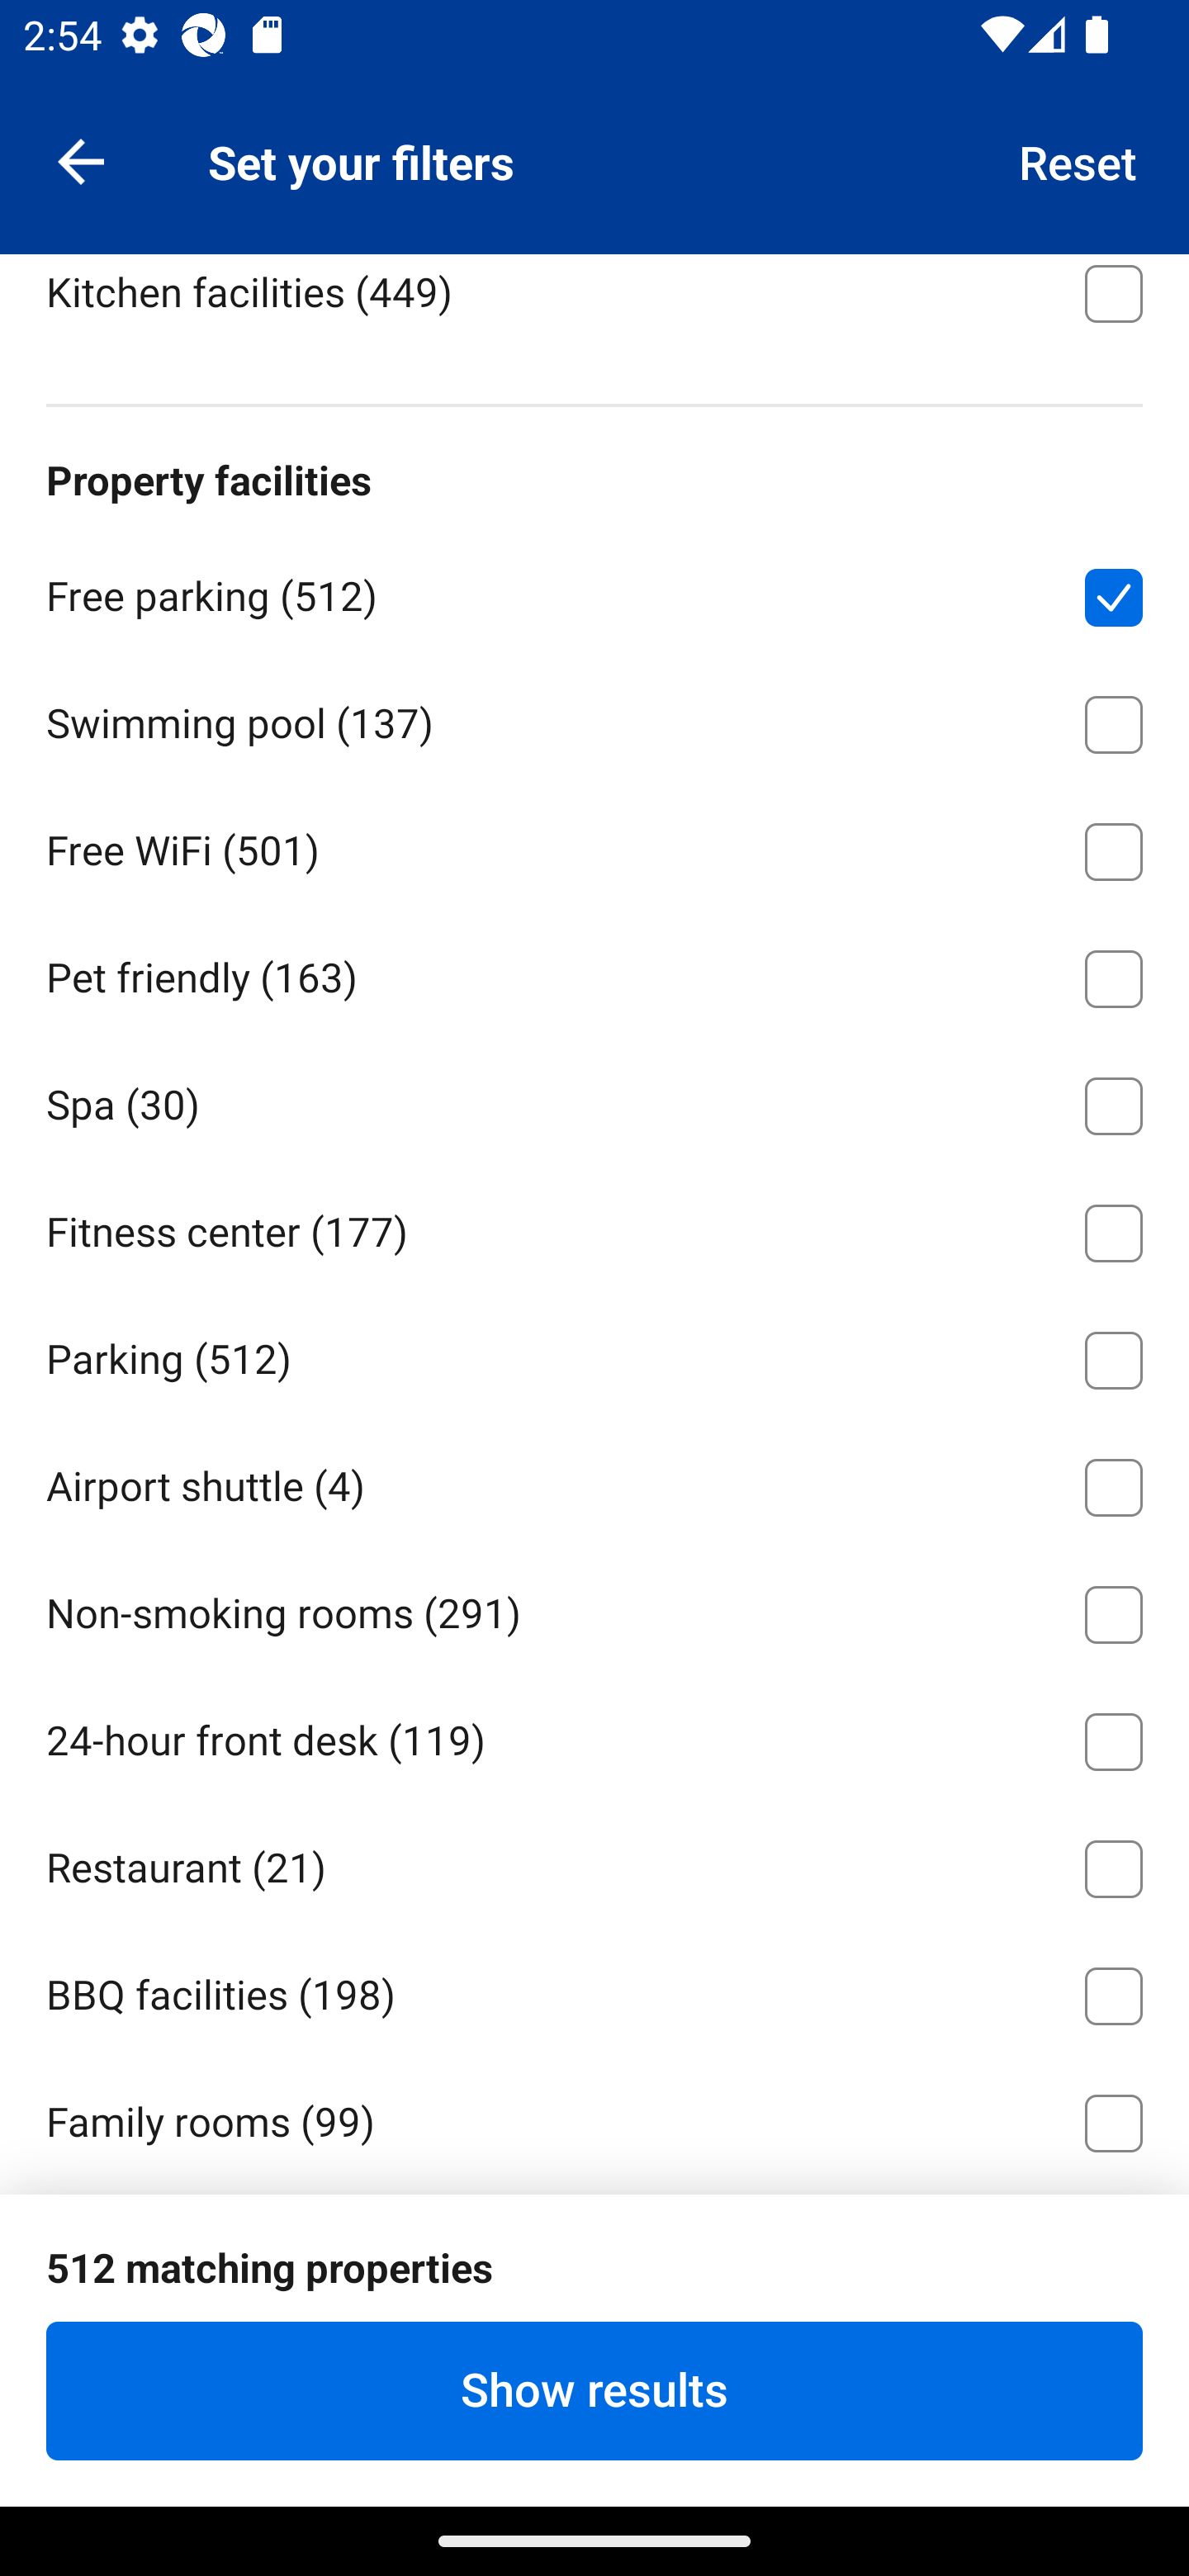 This screenshot has height=2576, width=1189. Describe the element at coordinates (594, 1990) in the screenshot. I see `BBQ facilities ⁦(198)` at that location.